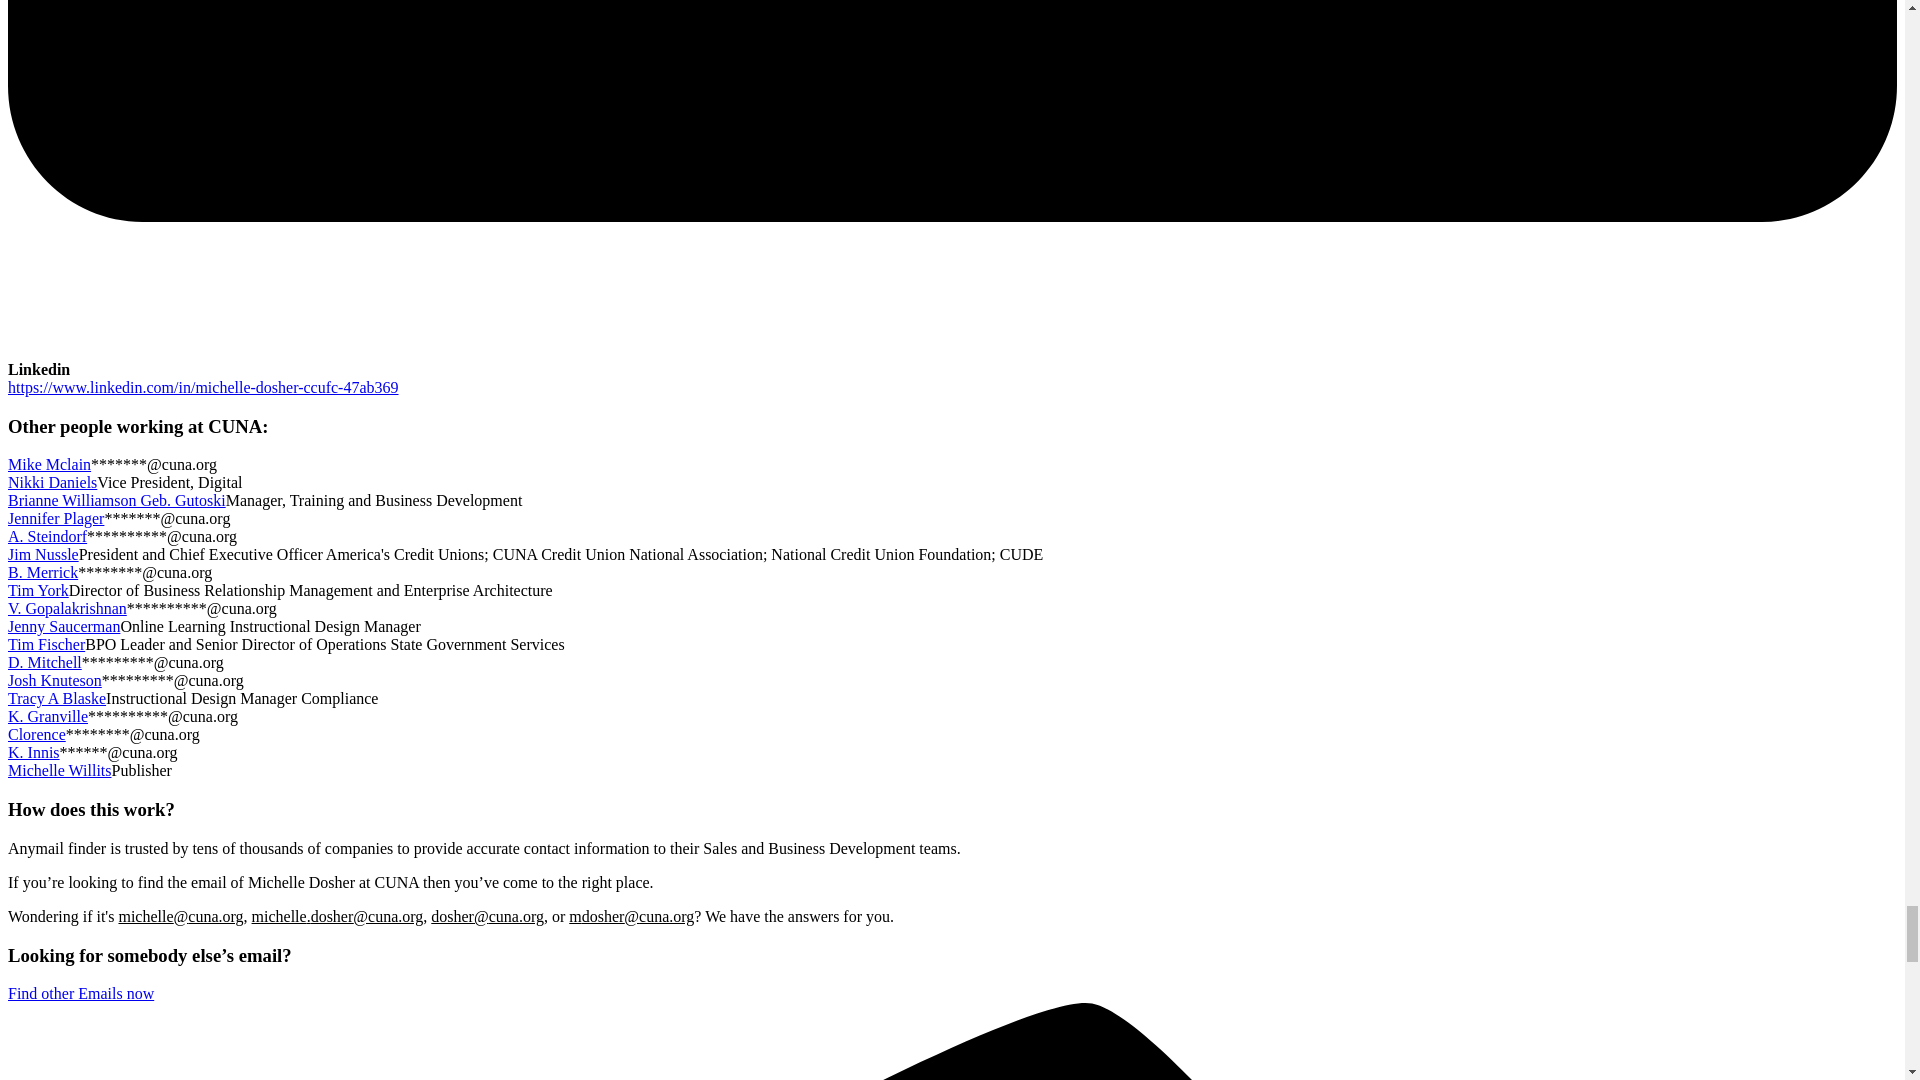  I want to click on Jennifer Plager, so click(55, 518).